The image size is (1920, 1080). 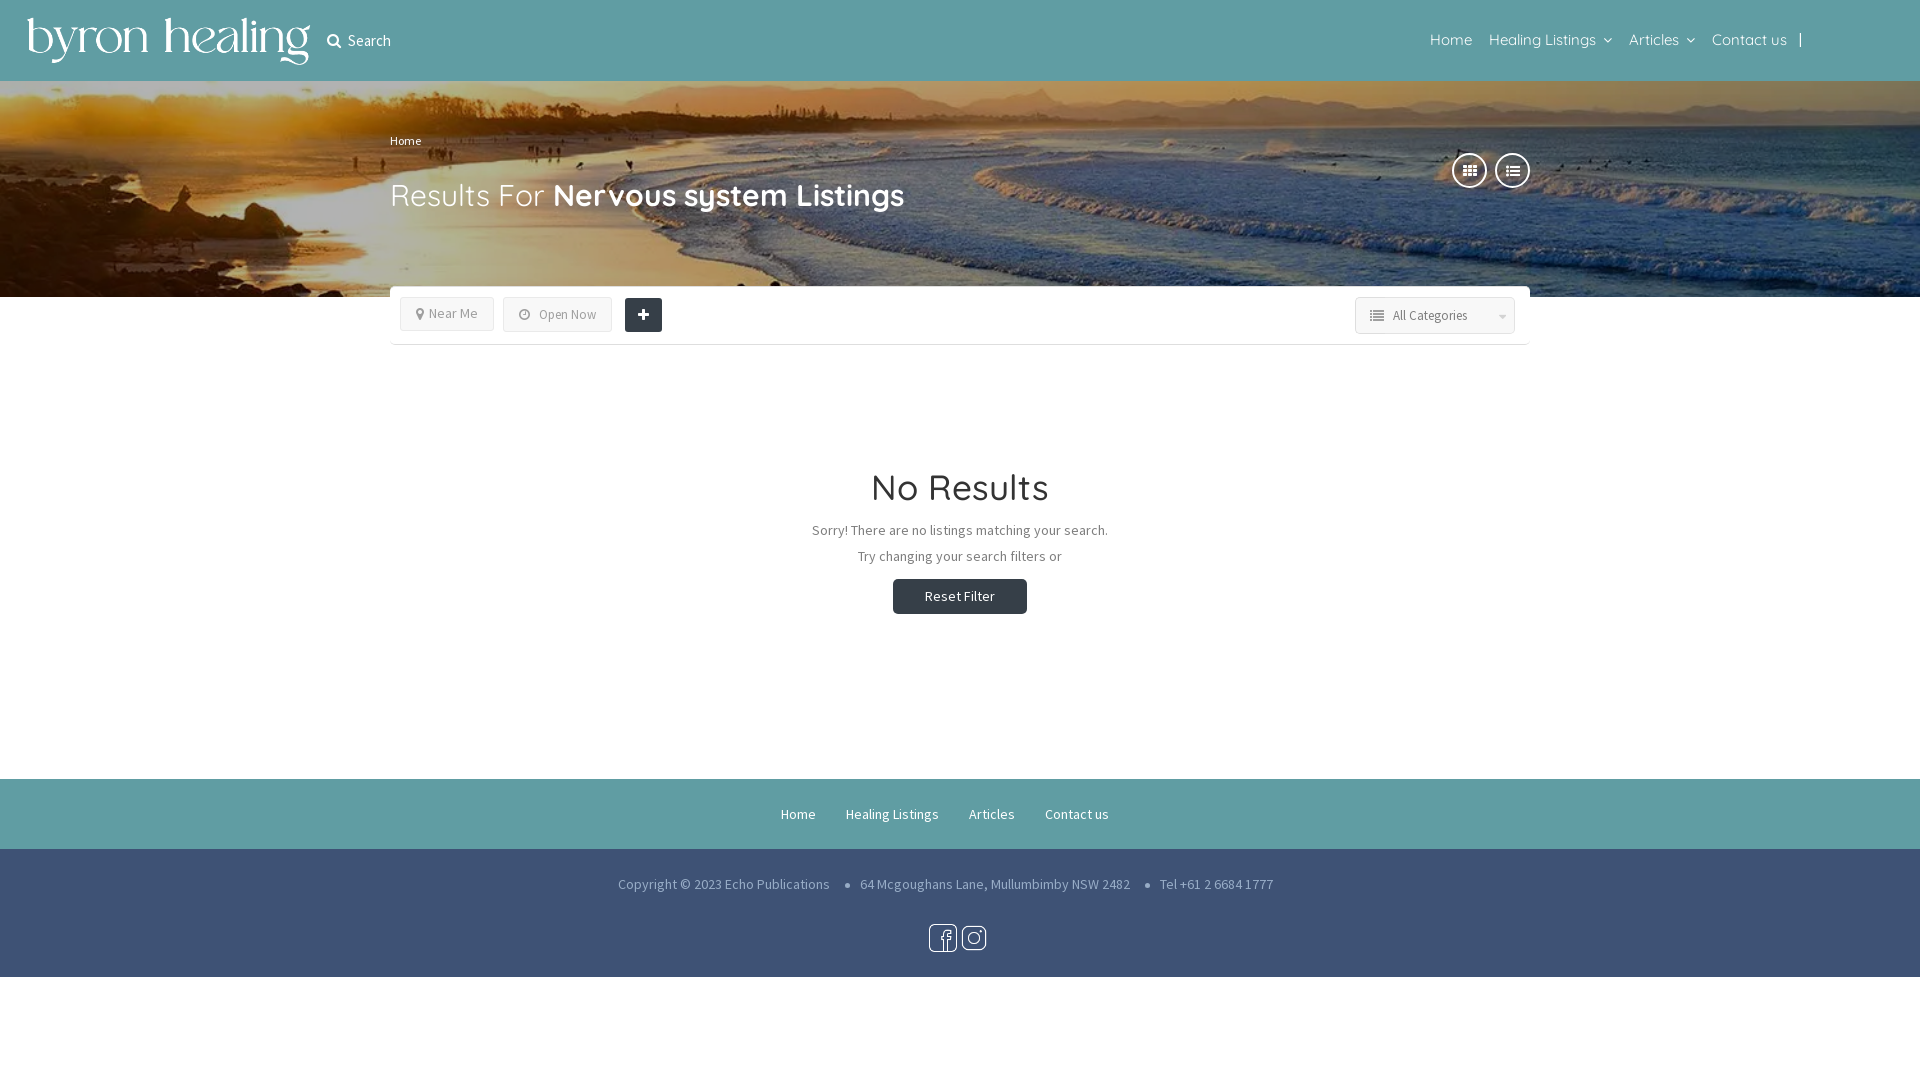 What do you see at coordinates (892, 814) in the screenshot?
I see `Healing Listings` at bounding box center [892, 814].